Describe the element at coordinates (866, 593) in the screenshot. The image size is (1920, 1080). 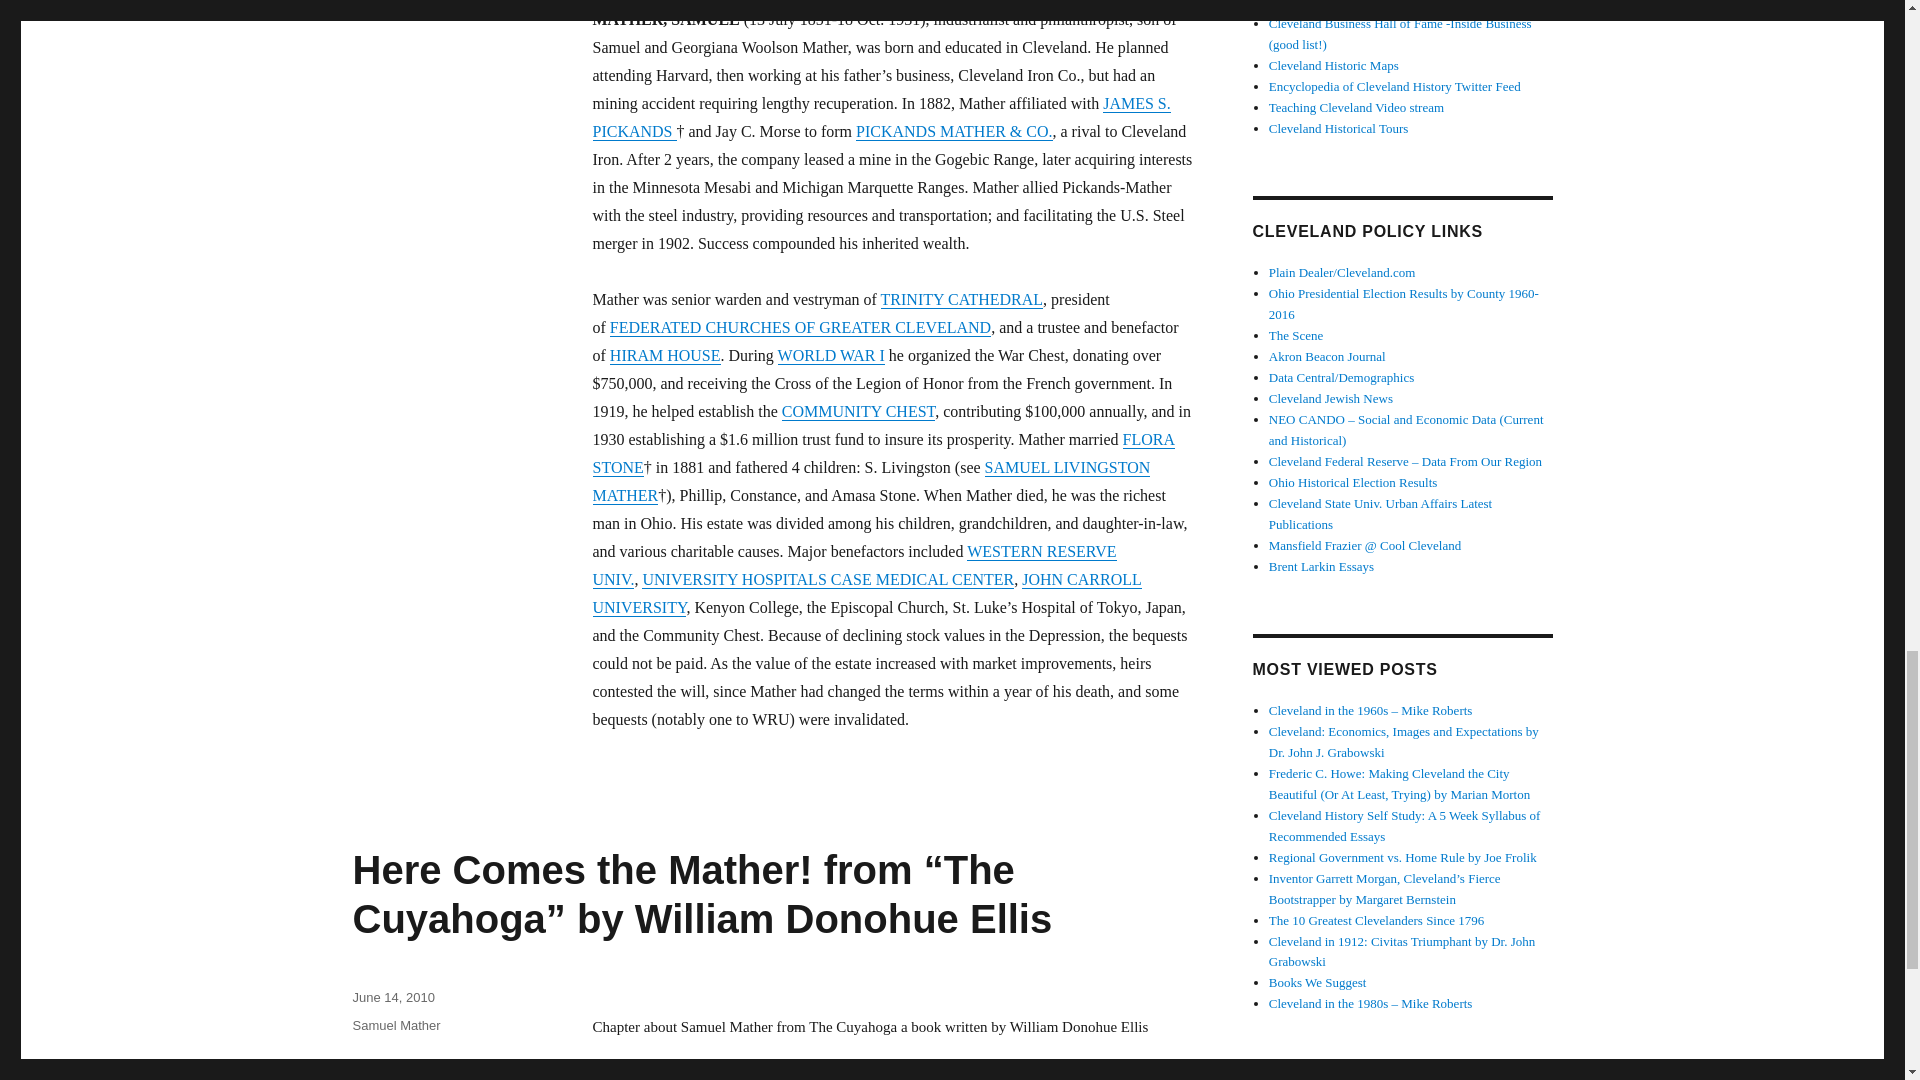
I see `JOHN CARROLL UNIVERSITY` at that location.